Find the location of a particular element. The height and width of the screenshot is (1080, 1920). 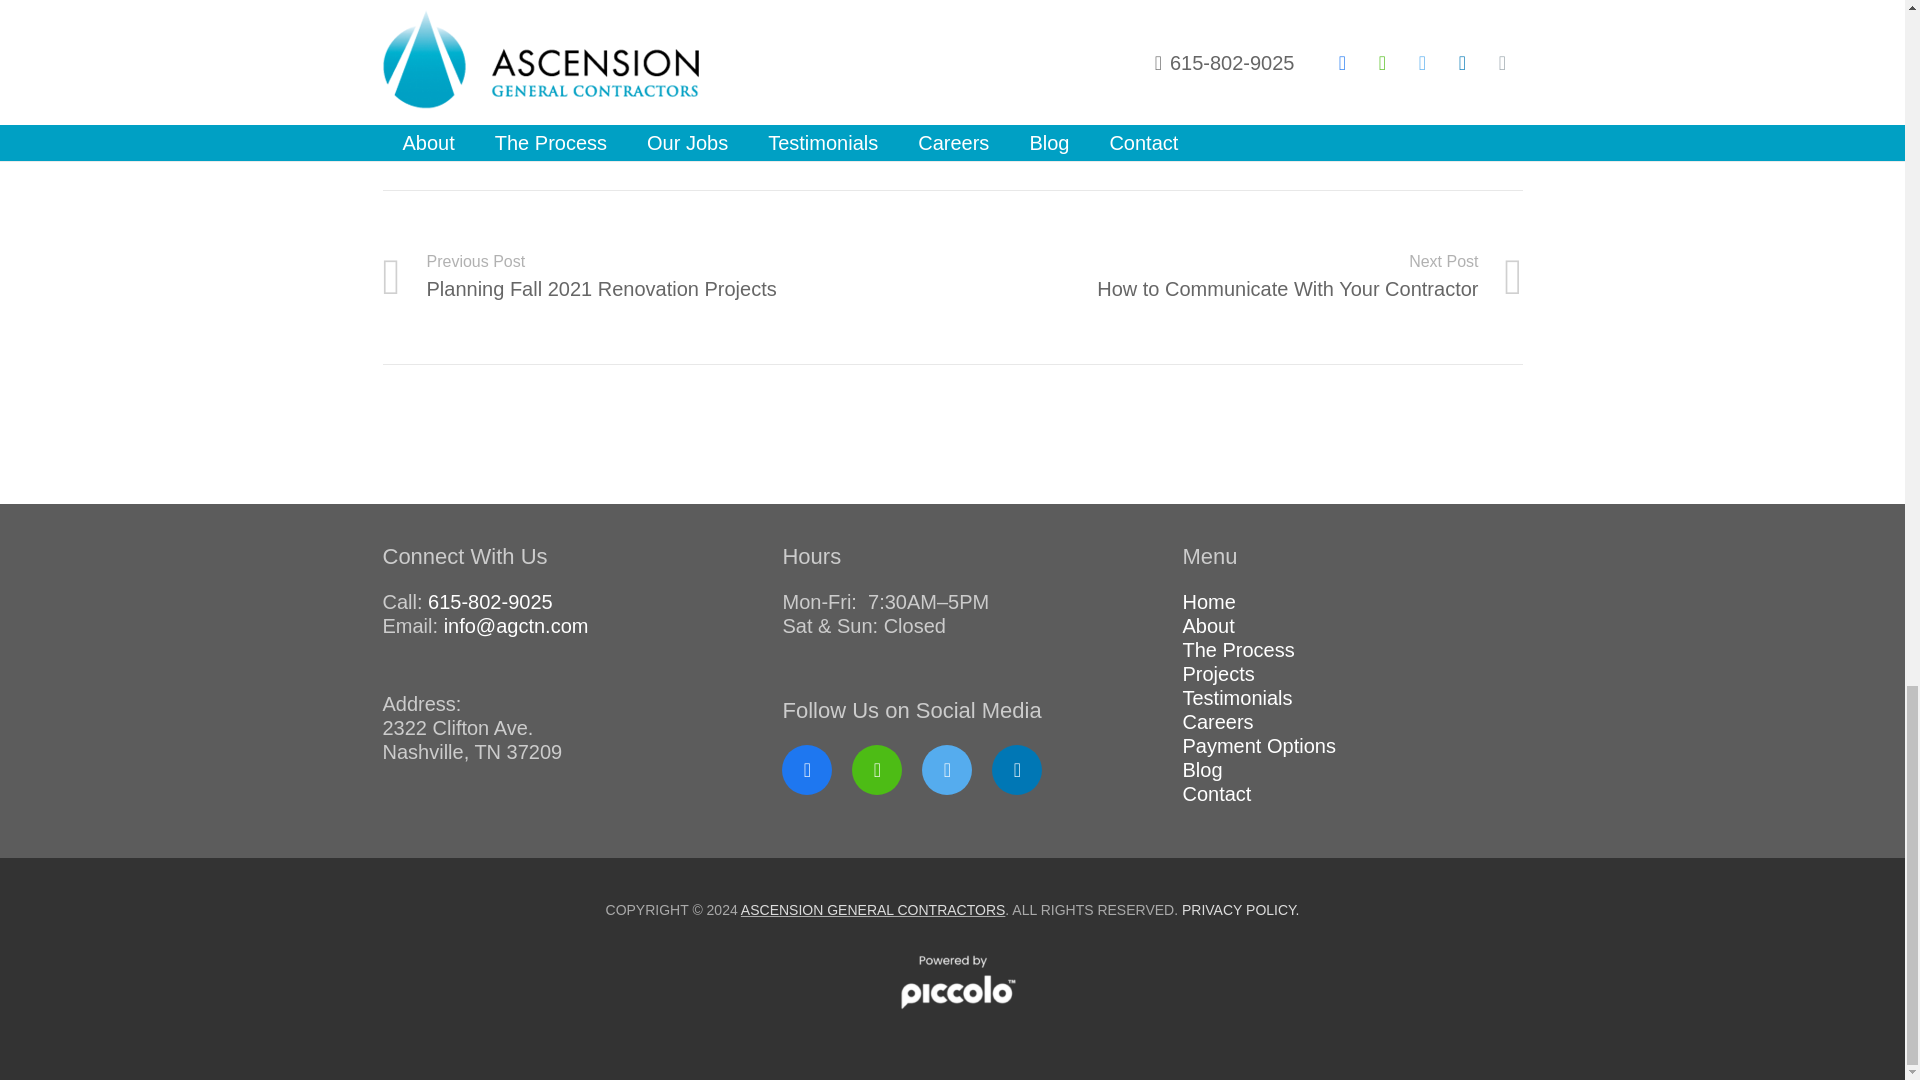

The Process is located at coordinates (874, 910).